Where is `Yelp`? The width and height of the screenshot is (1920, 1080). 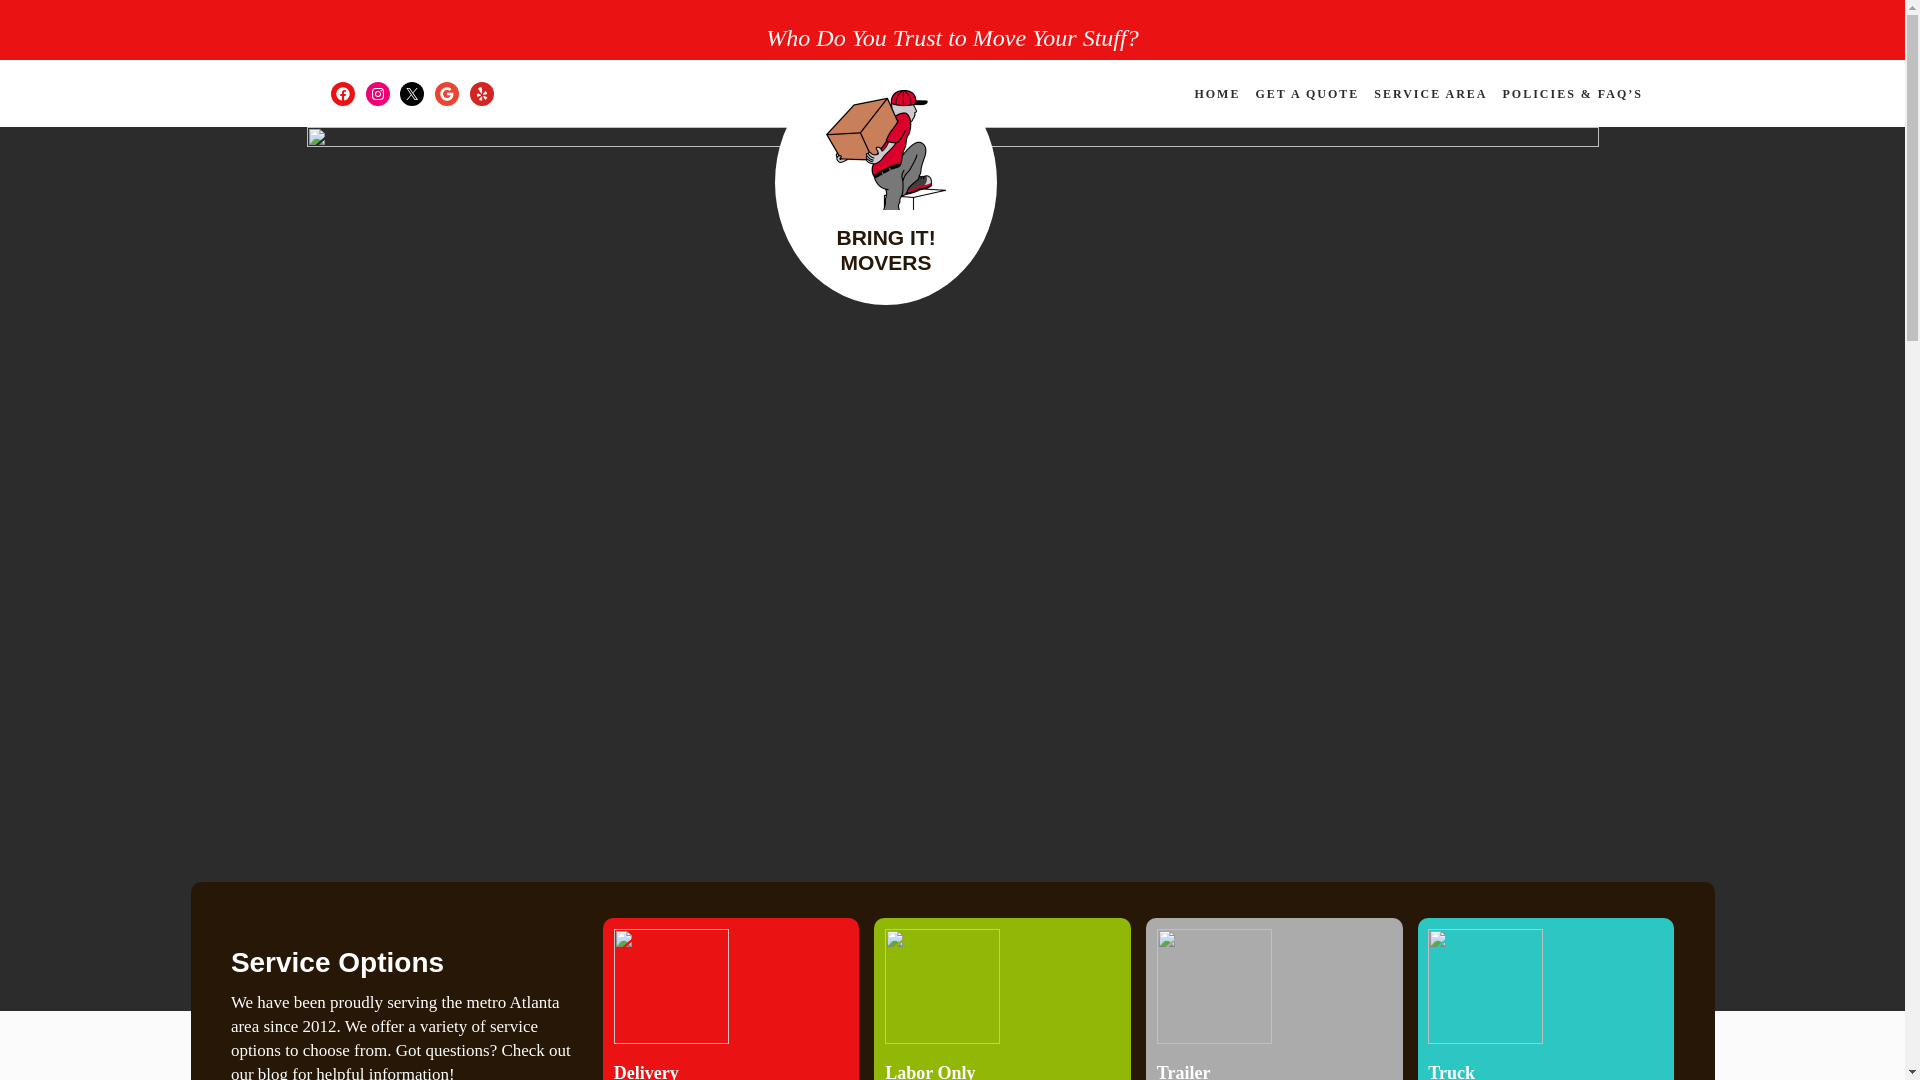
Yelp is located at coordinates (482, 94).